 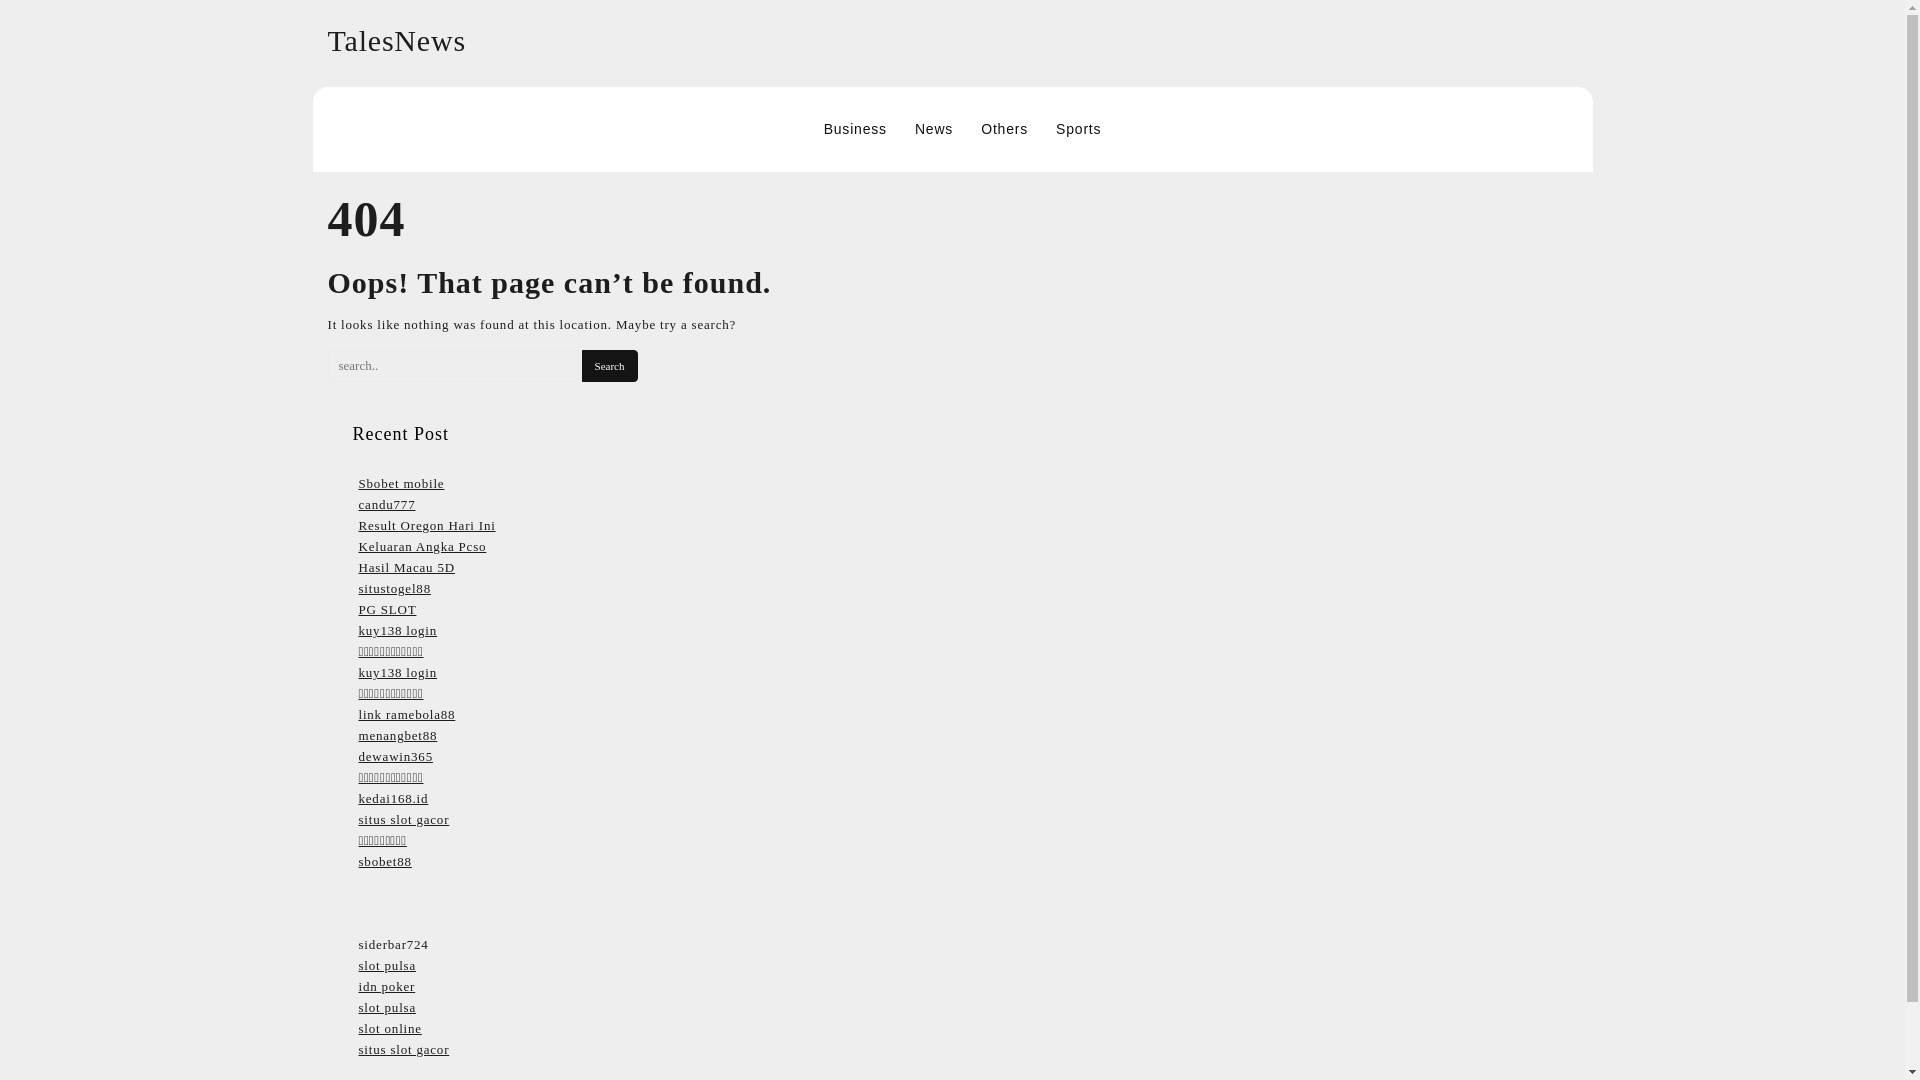 I want to click on situs slot gacor, so click(x=403, y=820).